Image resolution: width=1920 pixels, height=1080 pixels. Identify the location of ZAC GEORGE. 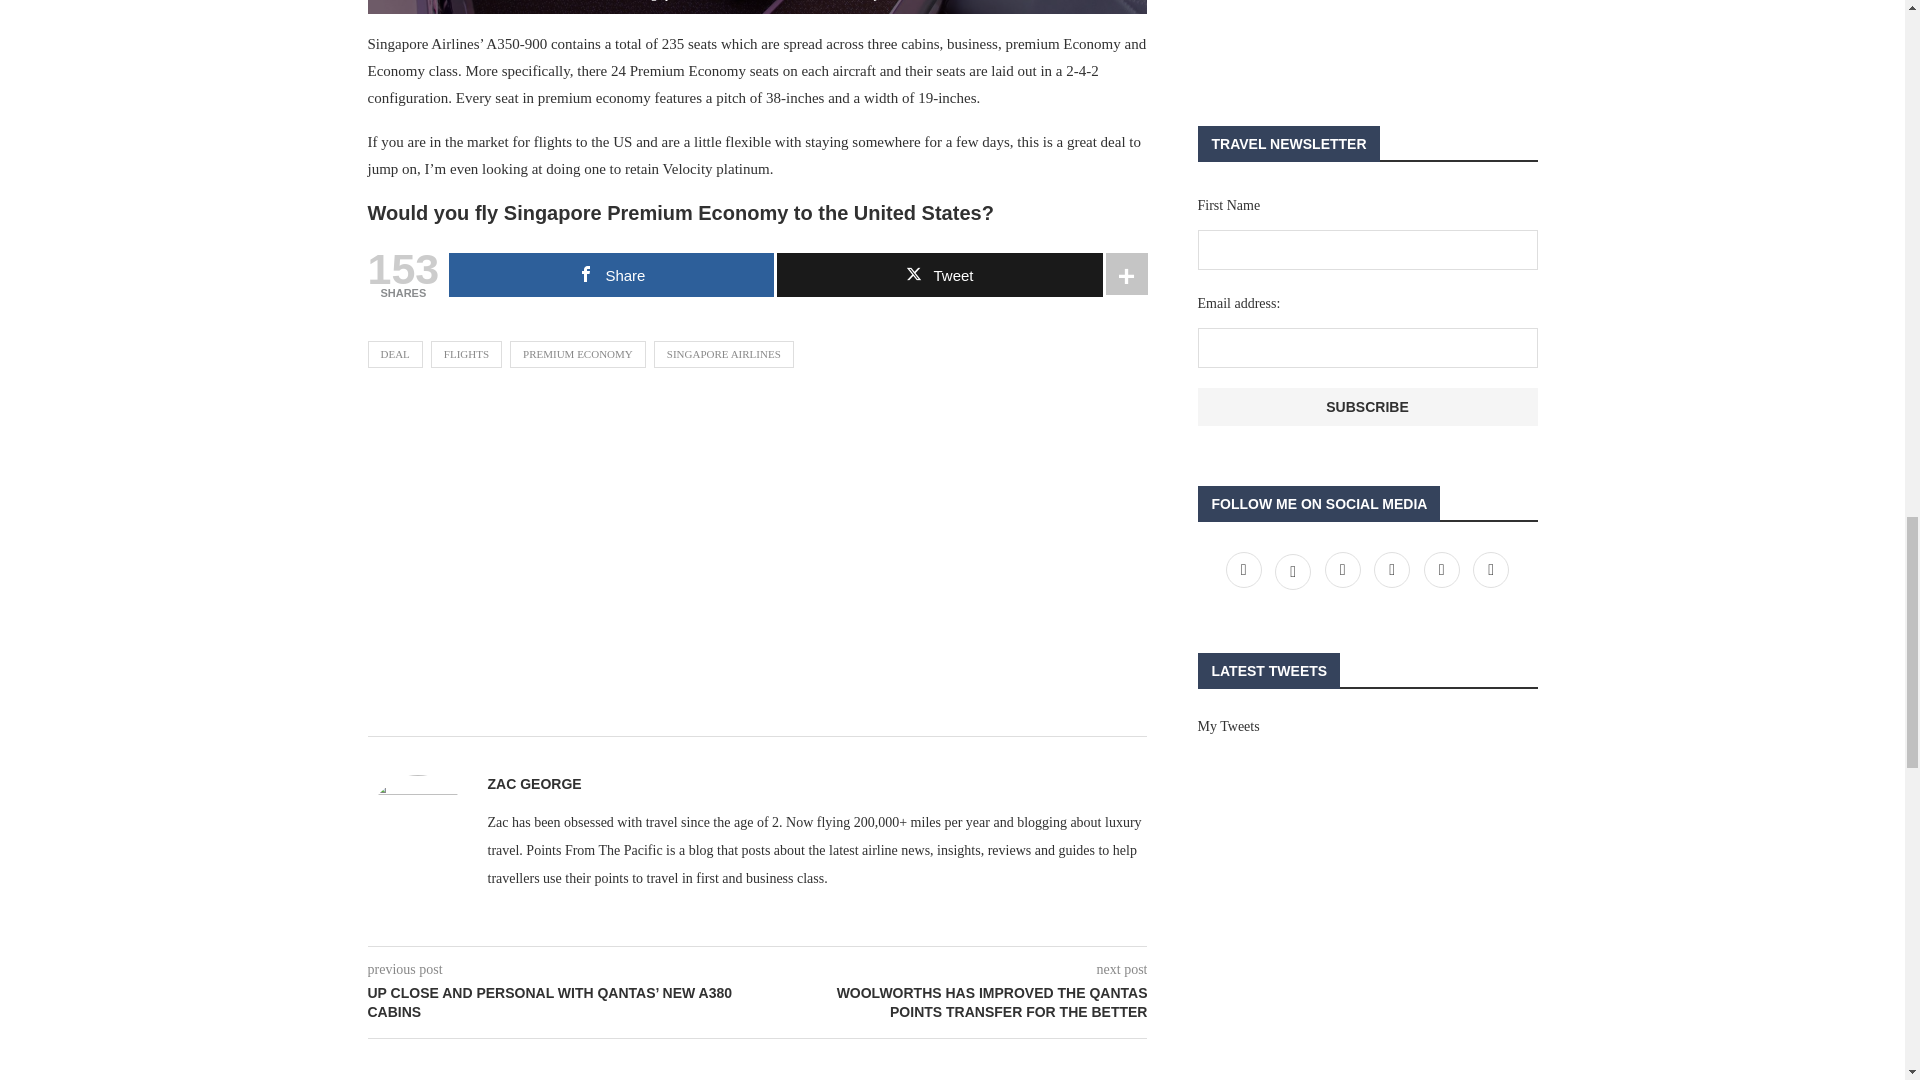
(534, 784).